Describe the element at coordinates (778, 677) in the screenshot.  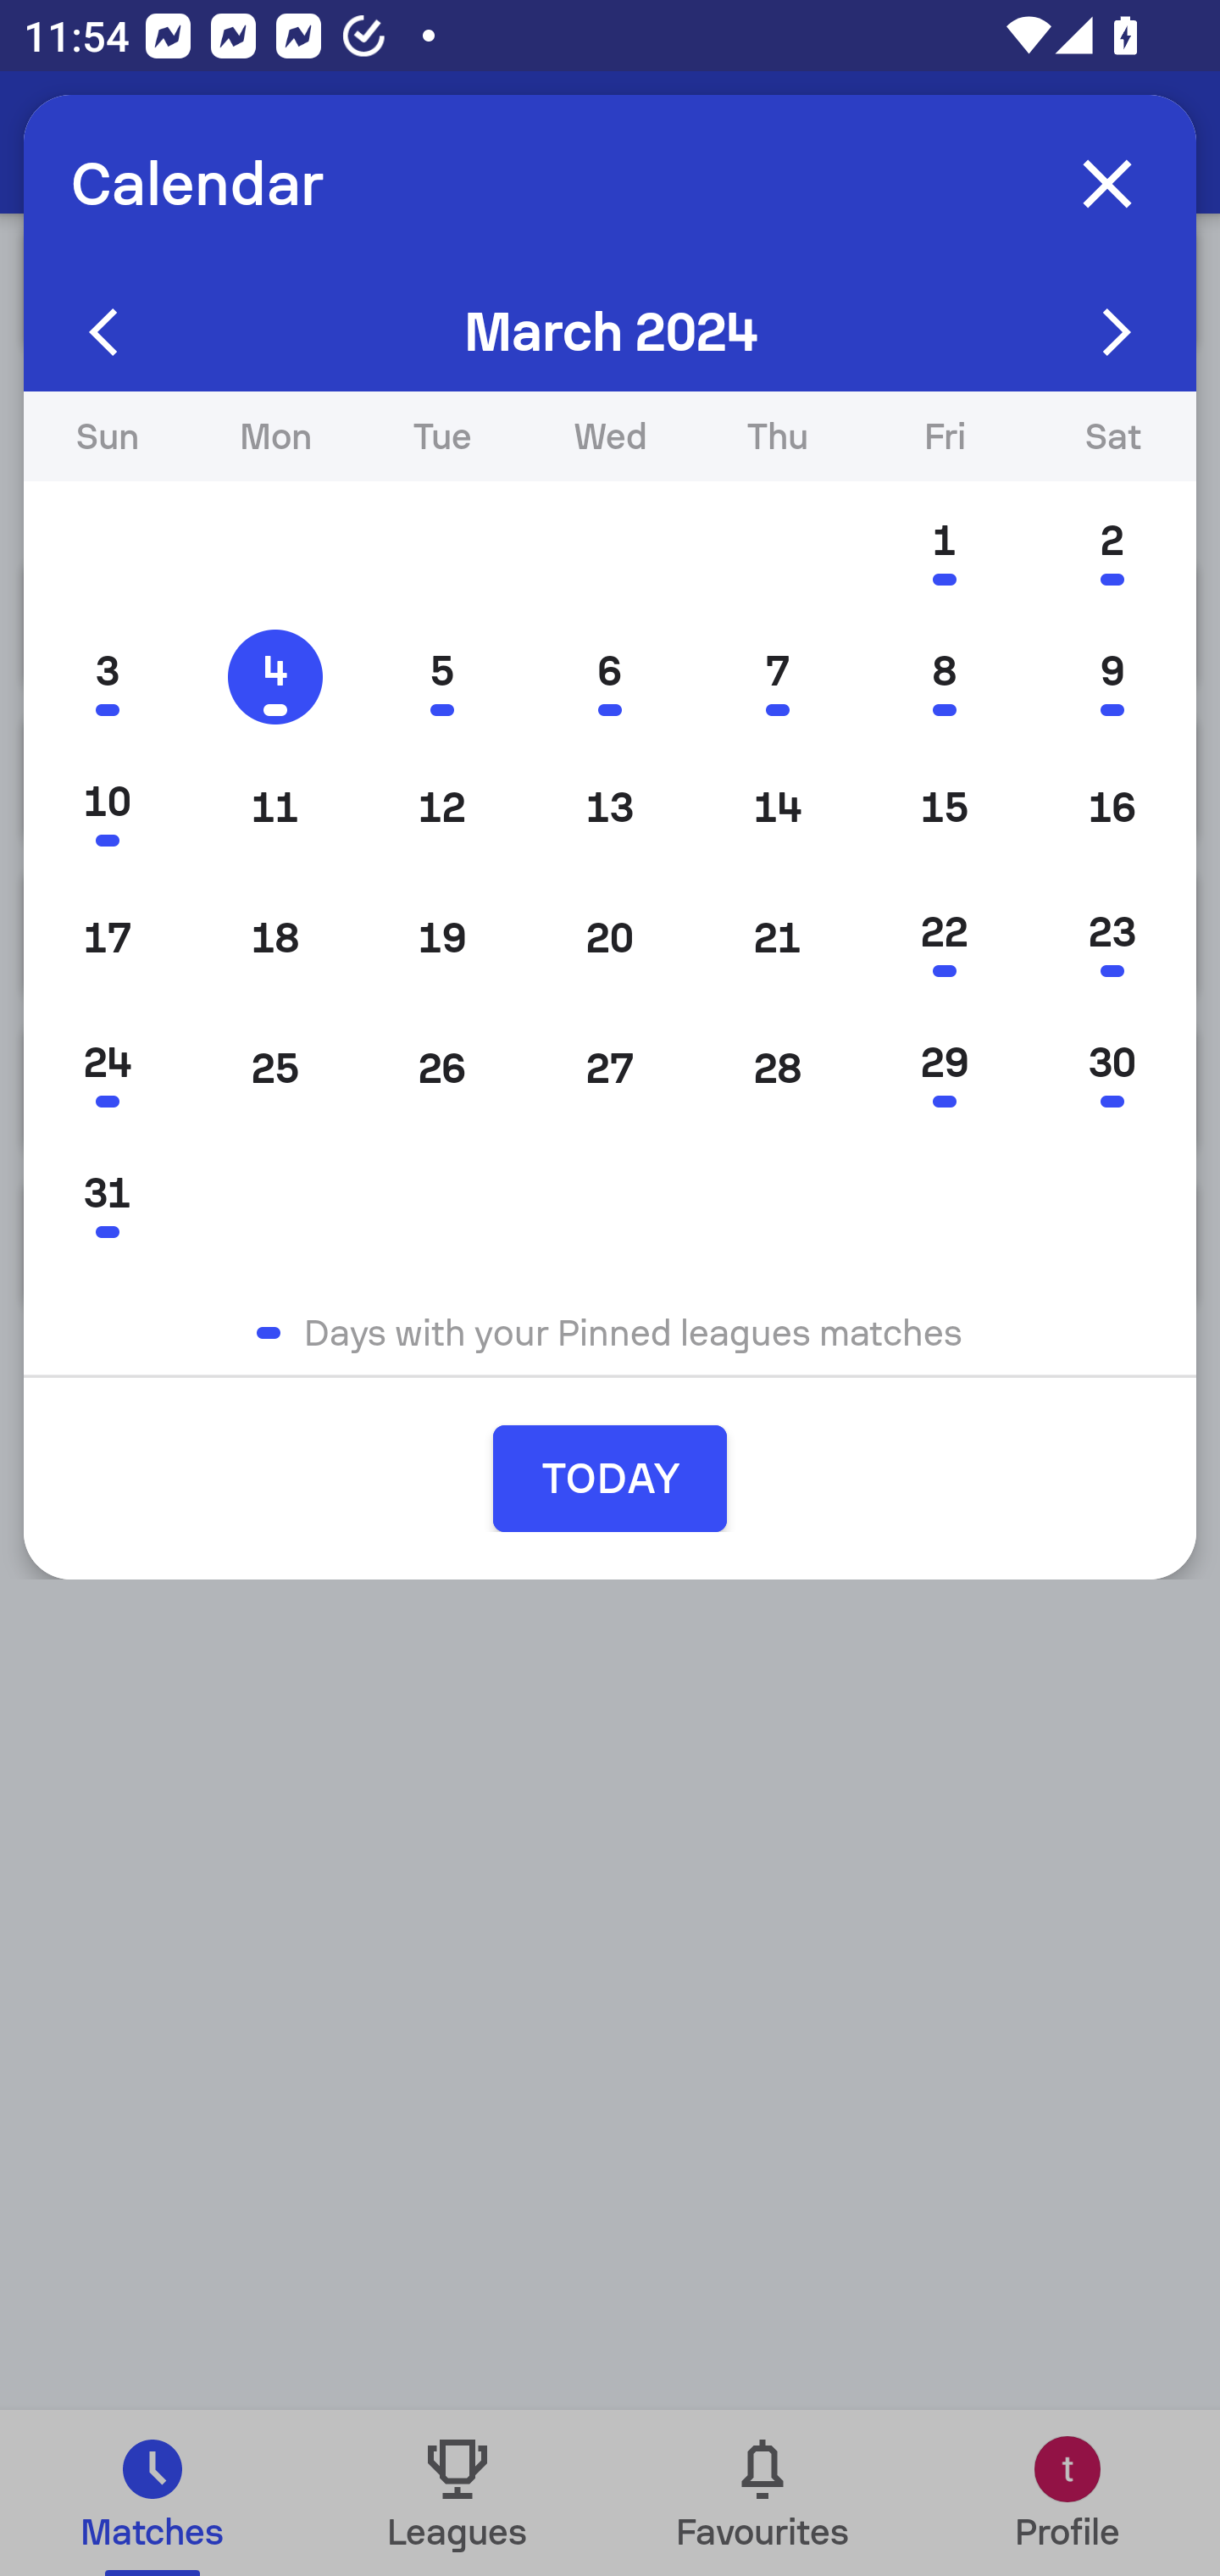
I see `7` at that location.